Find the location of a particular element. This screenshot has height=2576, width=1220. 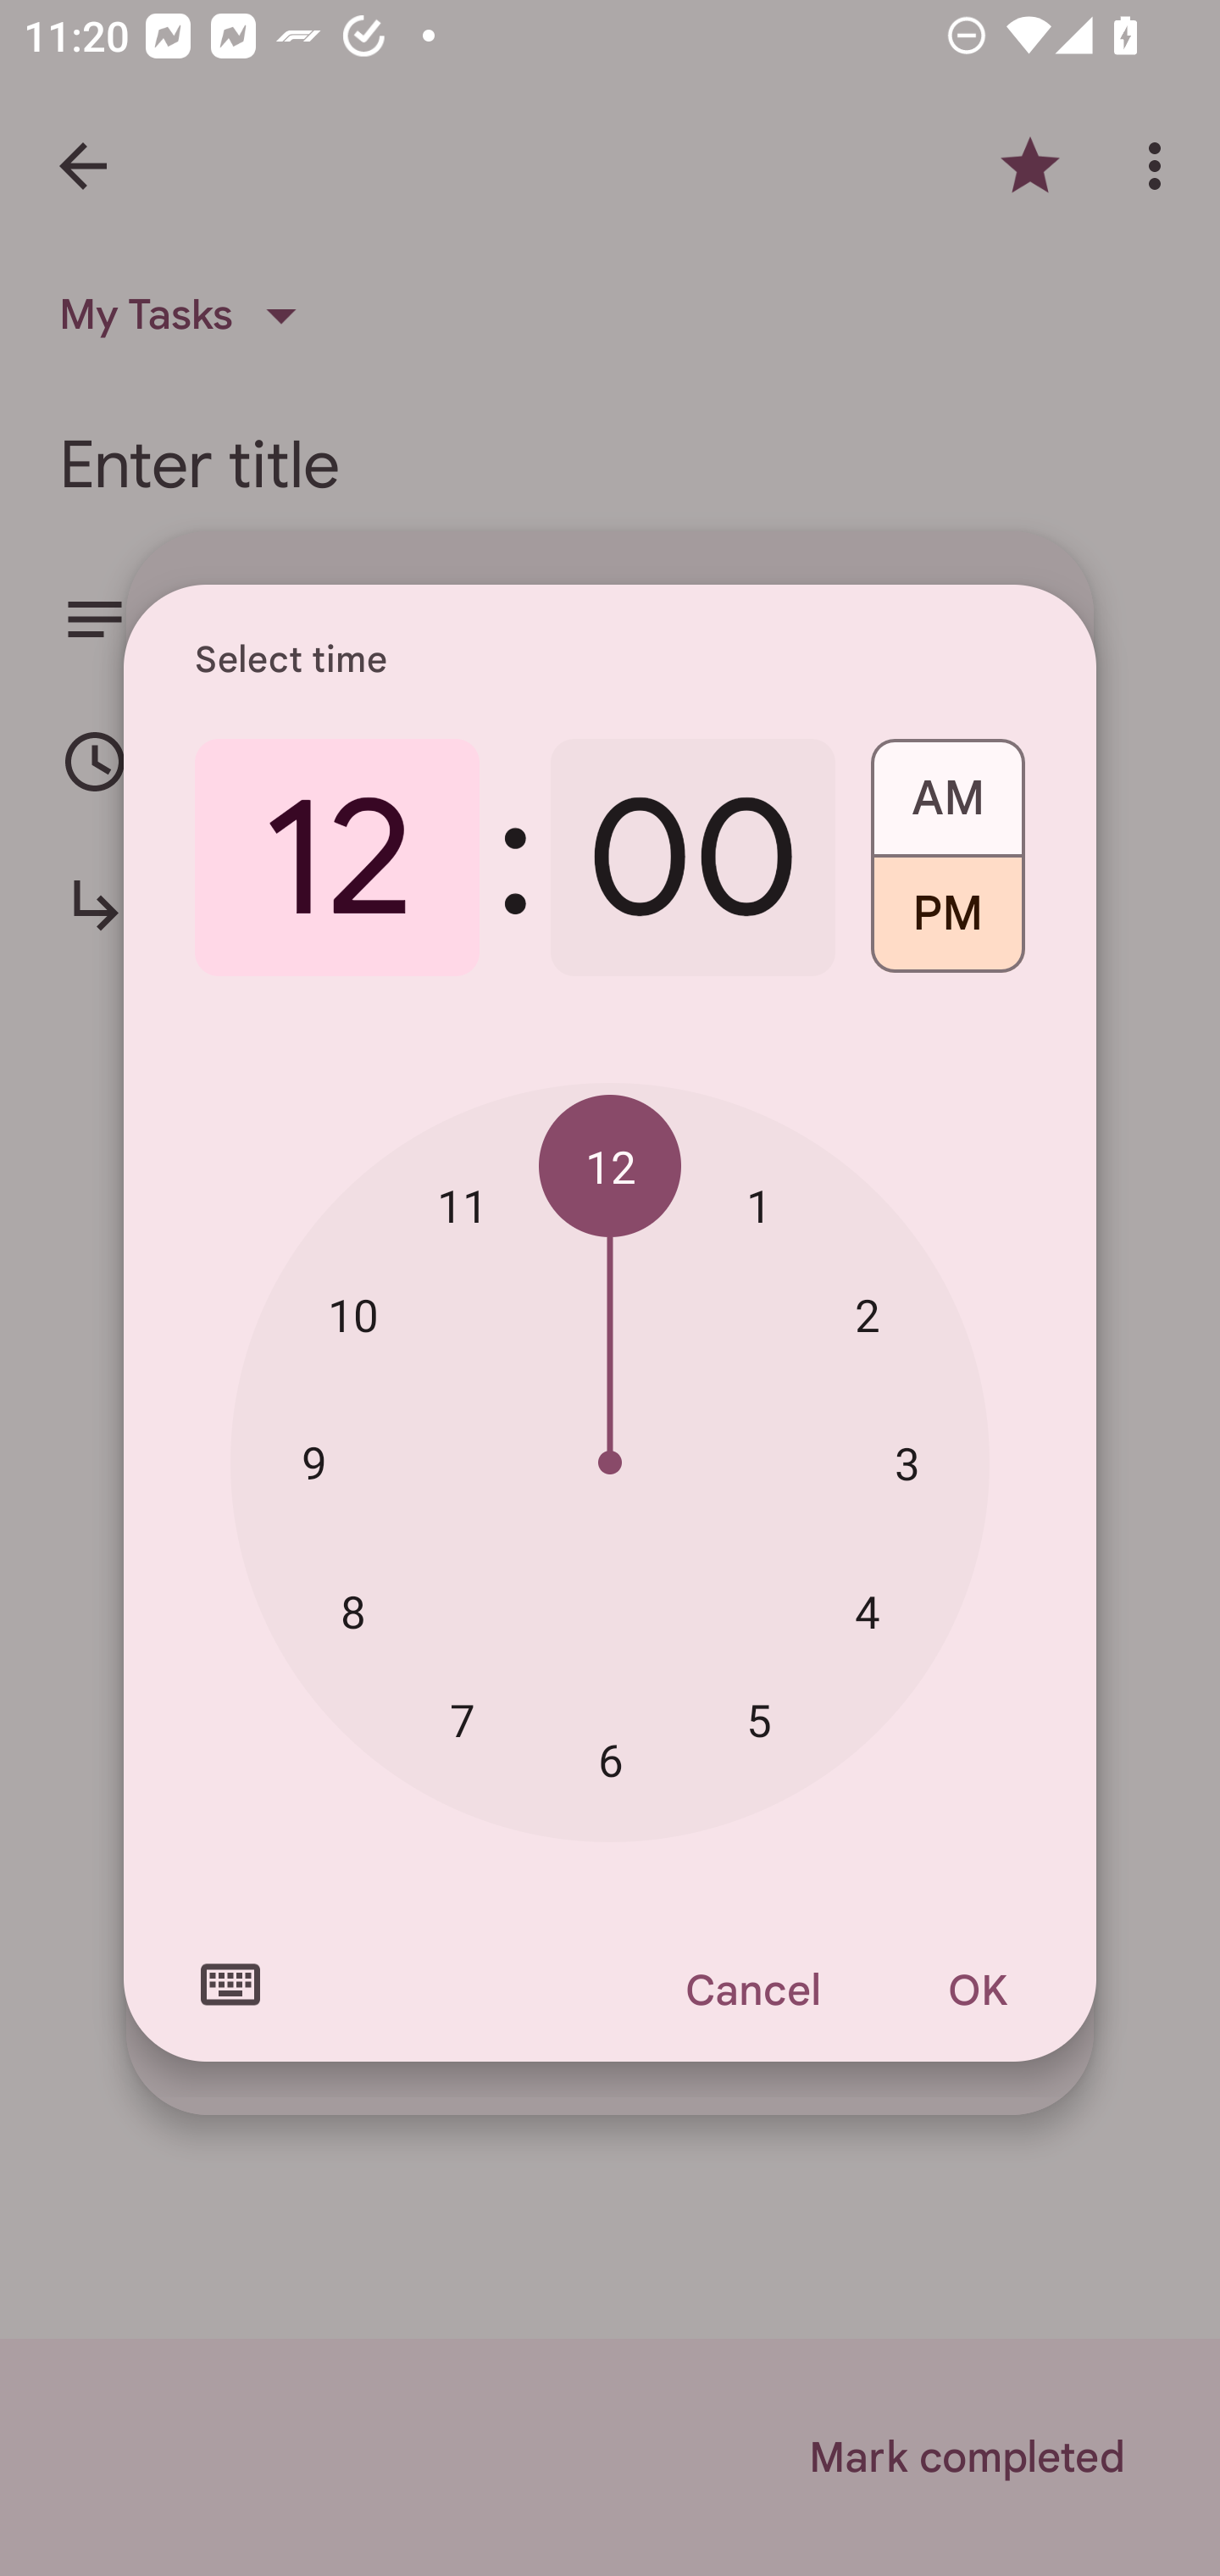

5 5 o'clock is located at coordinates (759, 1718).